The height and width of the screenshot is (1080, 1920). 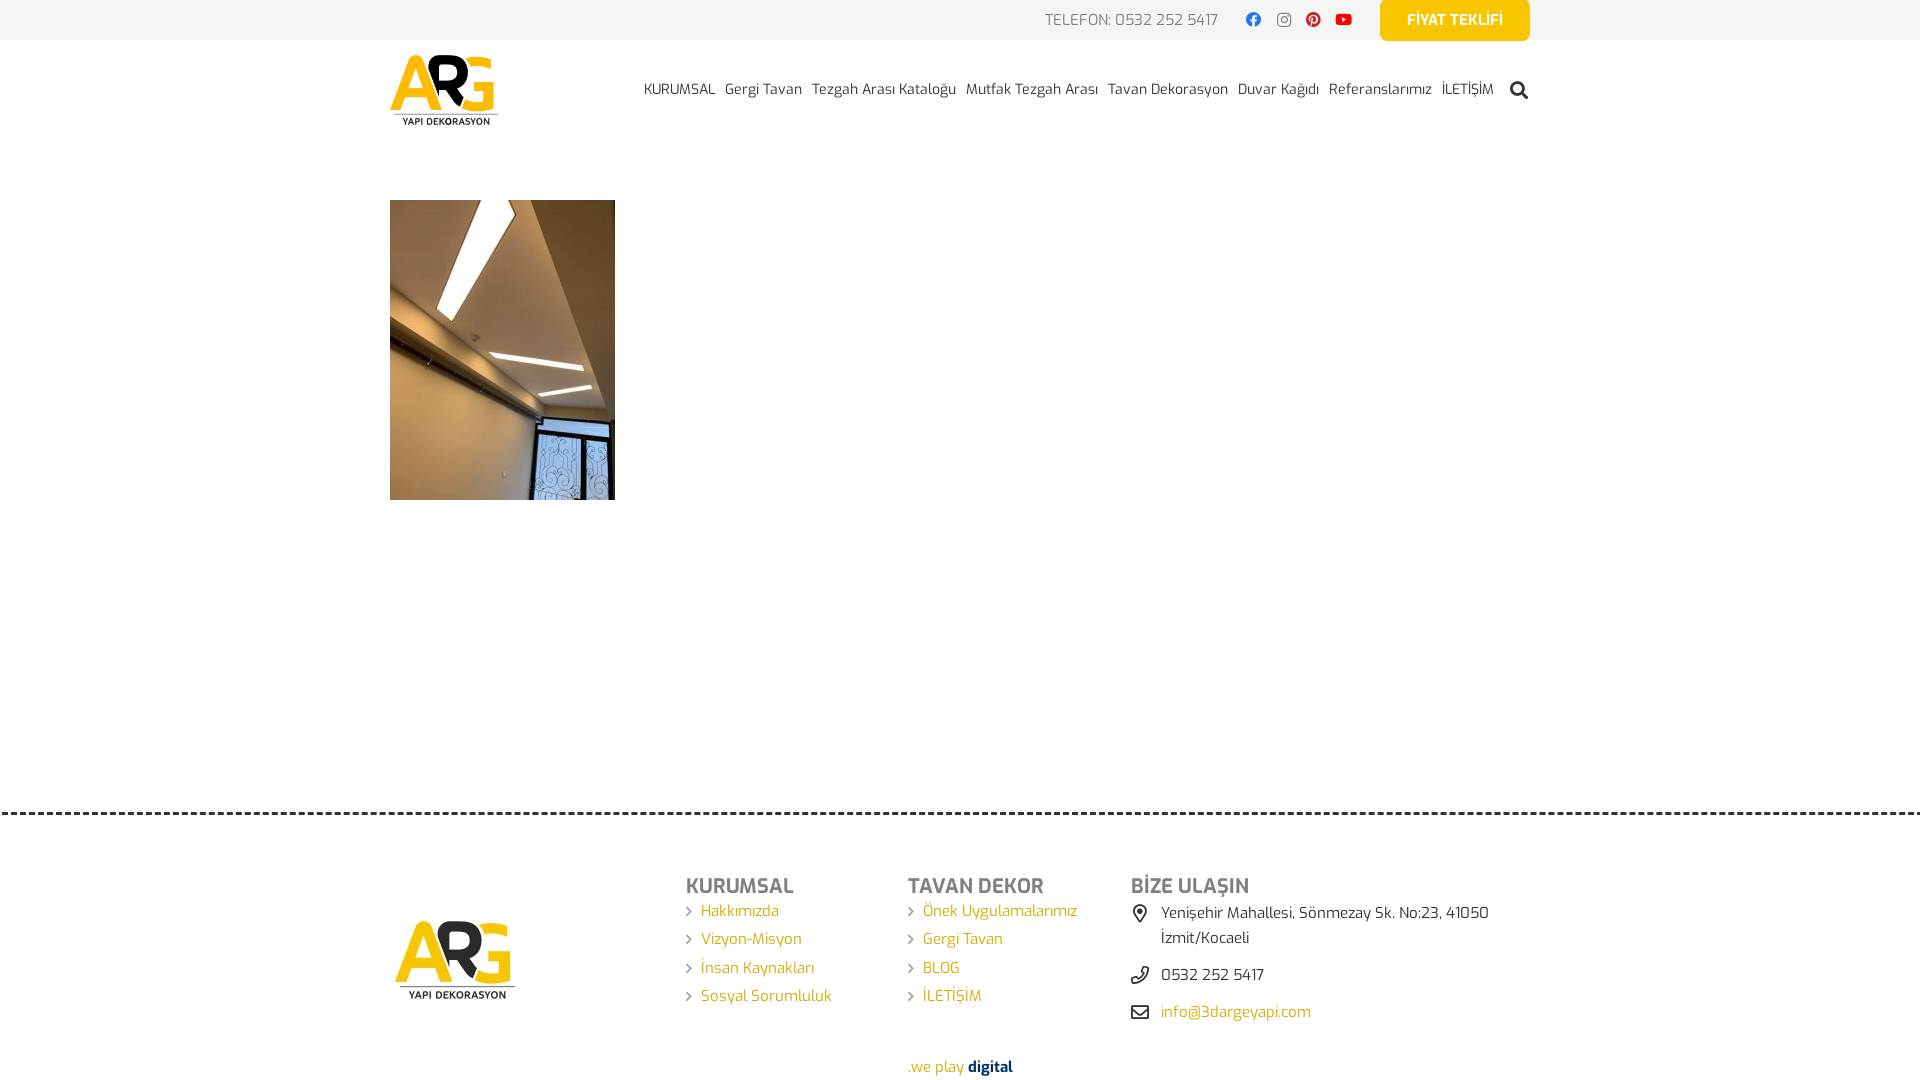 What do you see at coordinates (1284, 20) in the screenshot?
I see `Instagram` at bounding box center [1284, 20].